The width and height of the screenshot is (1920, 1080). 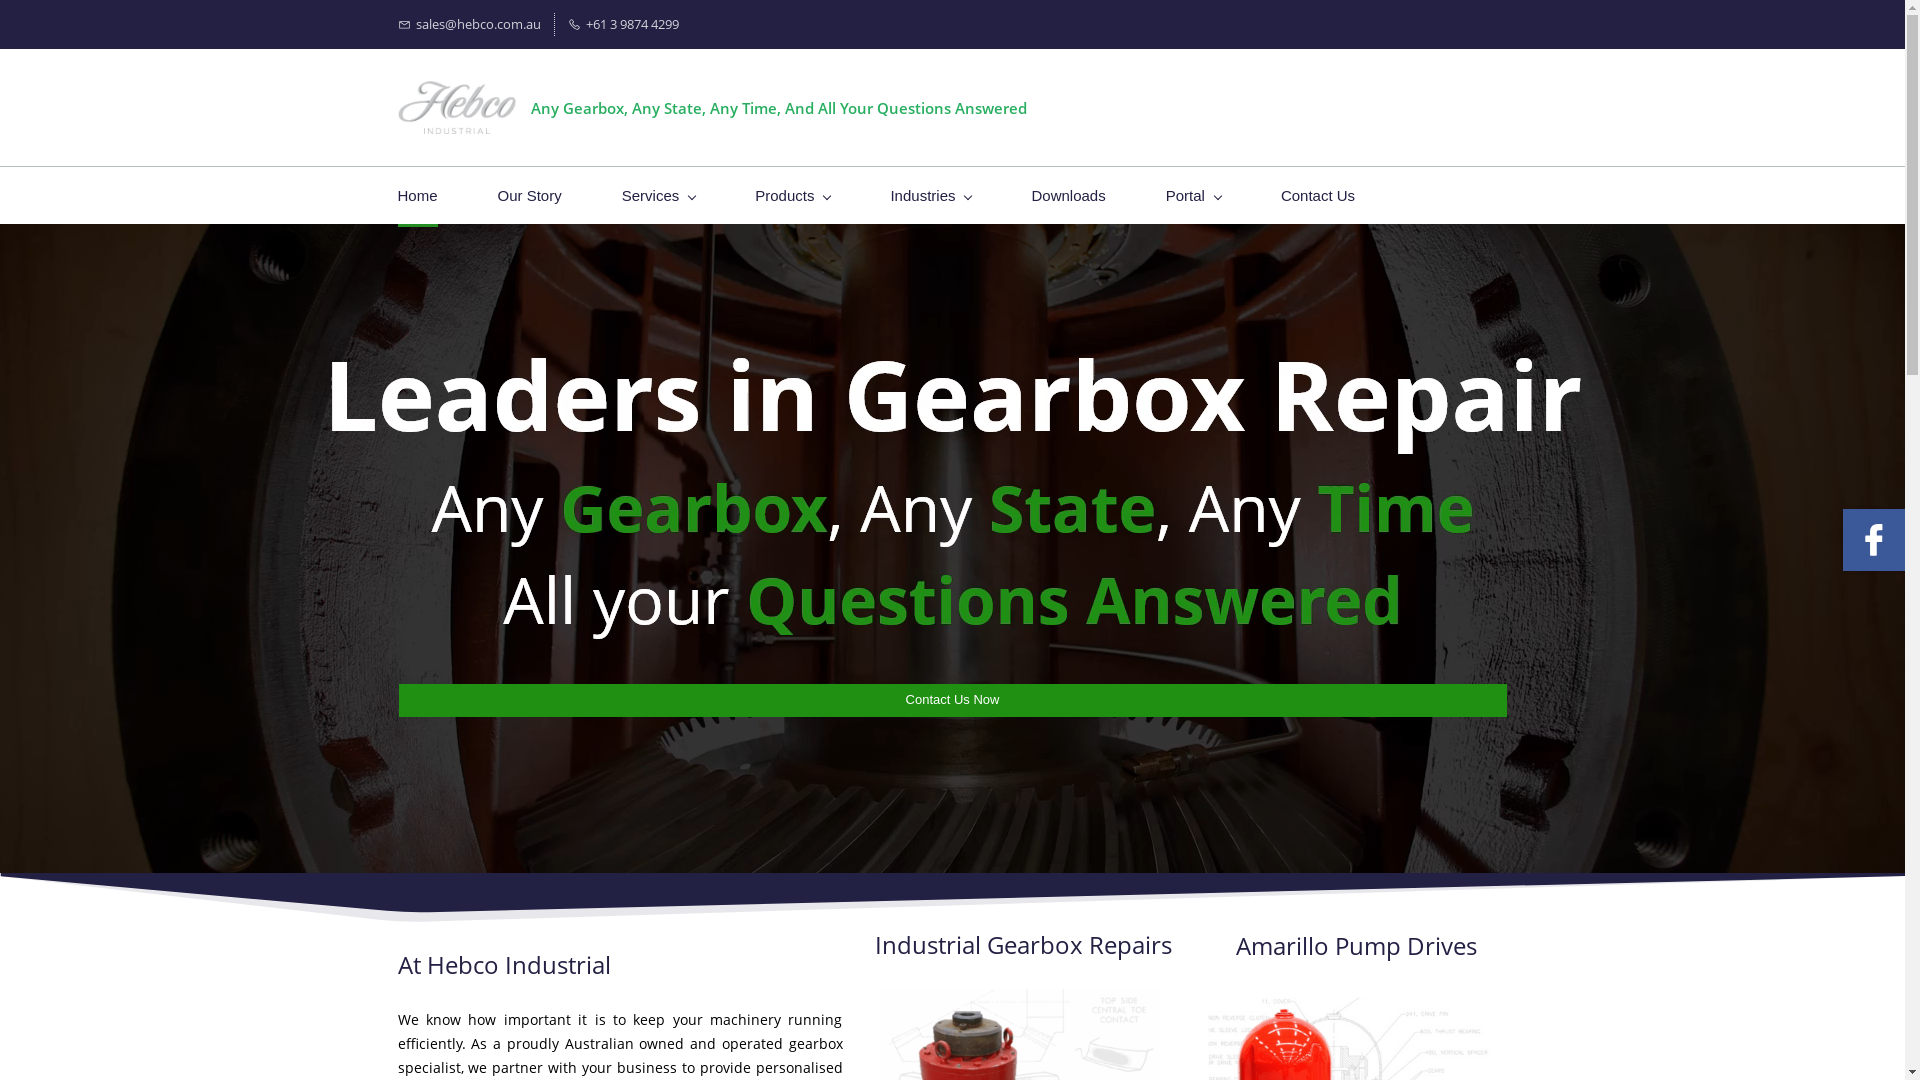 What do you see at coordinates (530, 196) in the screenshot?
I see `Our Story` at bounding box center [530, 196].